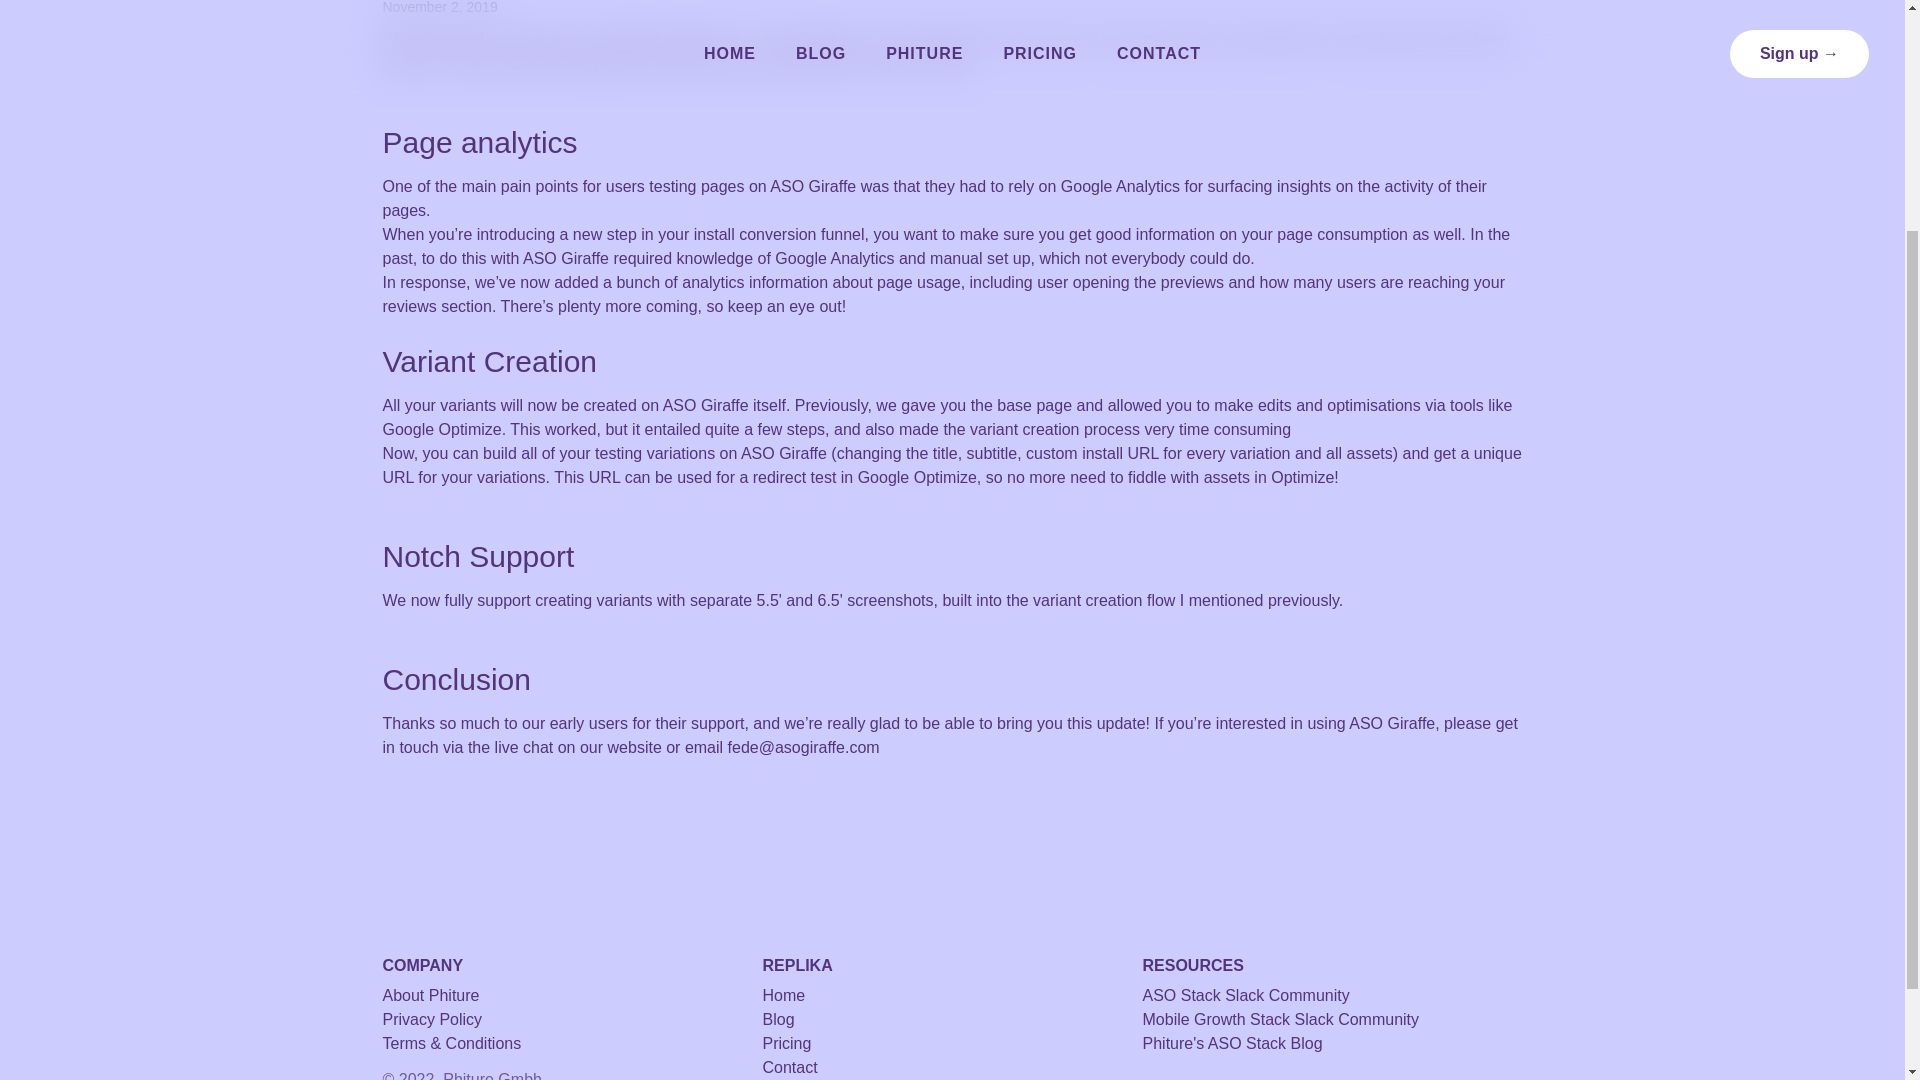 The width and height of the screenshot is (1920, 1080). I want to click on Phiture's ASO Stack Blog, so click(1332, 1044).